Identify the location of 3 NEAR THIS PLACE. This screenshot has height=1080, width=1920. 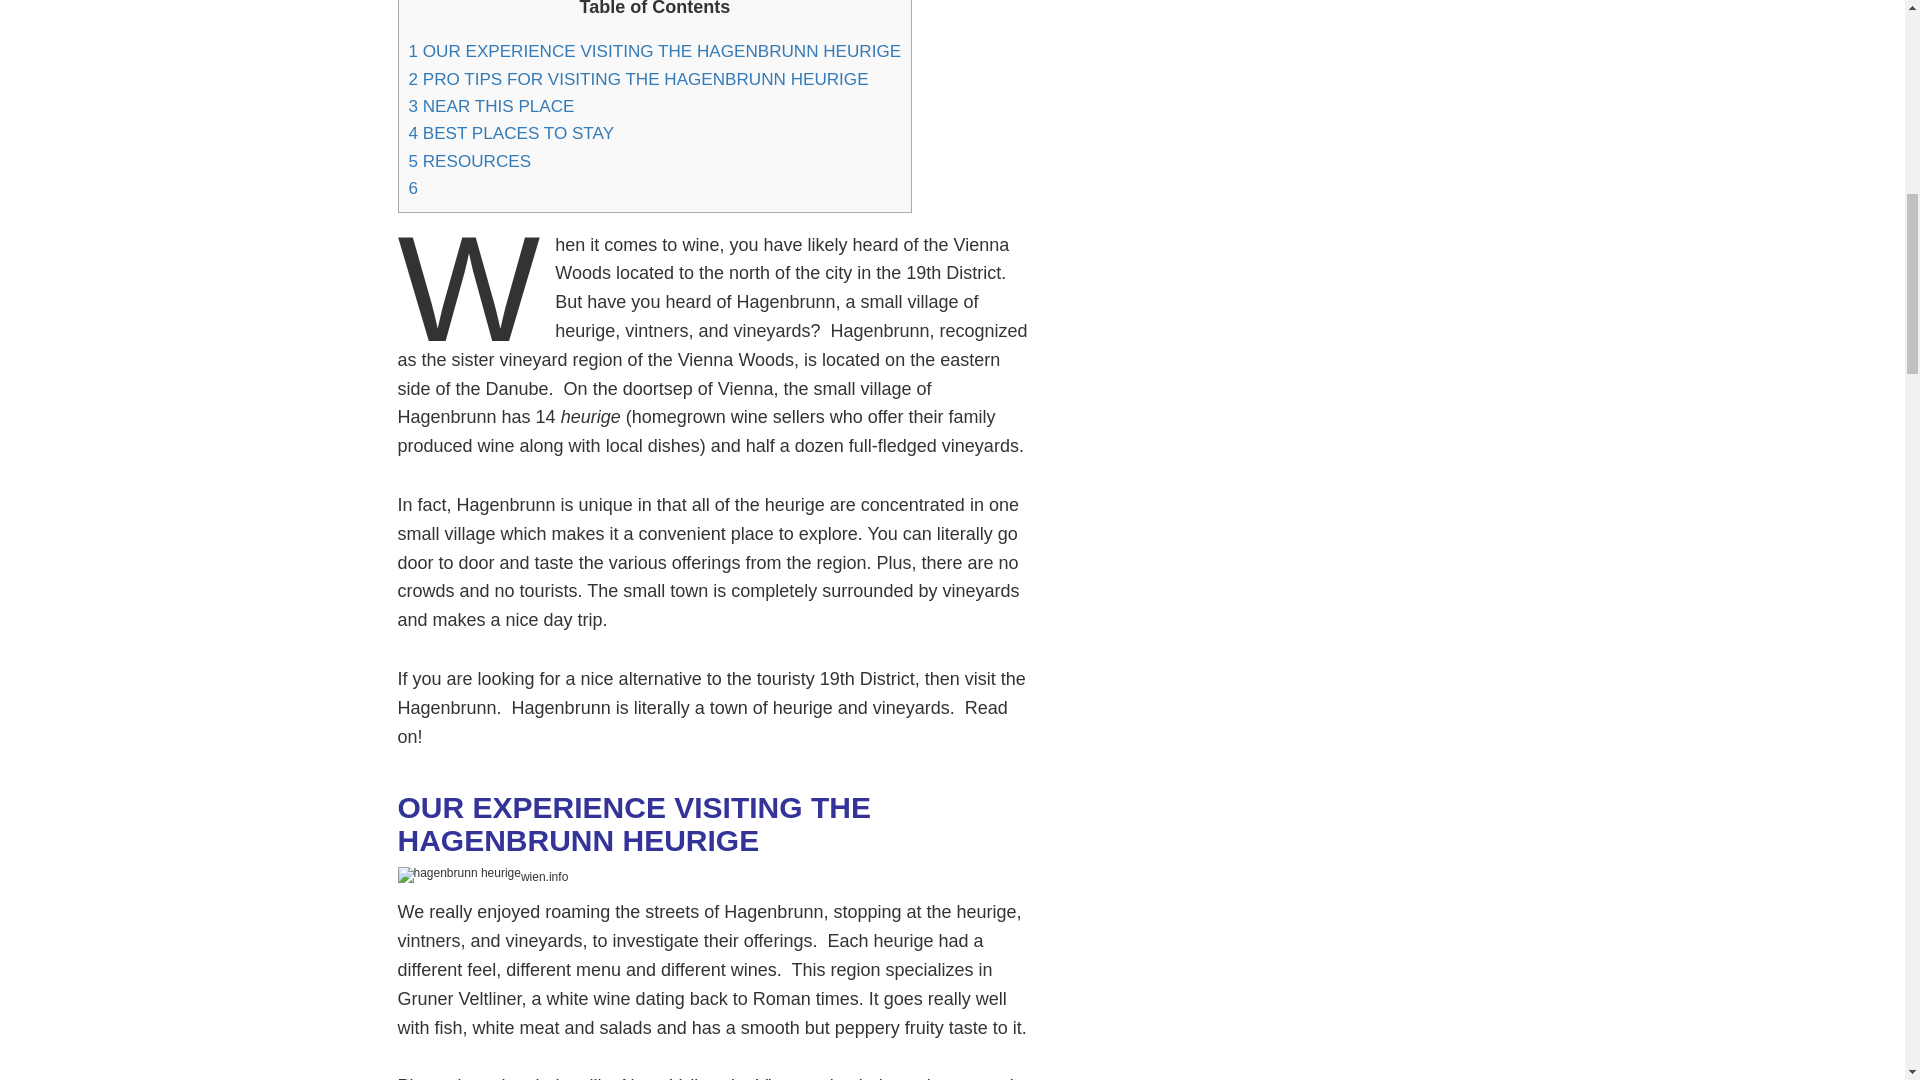
(490, 106).